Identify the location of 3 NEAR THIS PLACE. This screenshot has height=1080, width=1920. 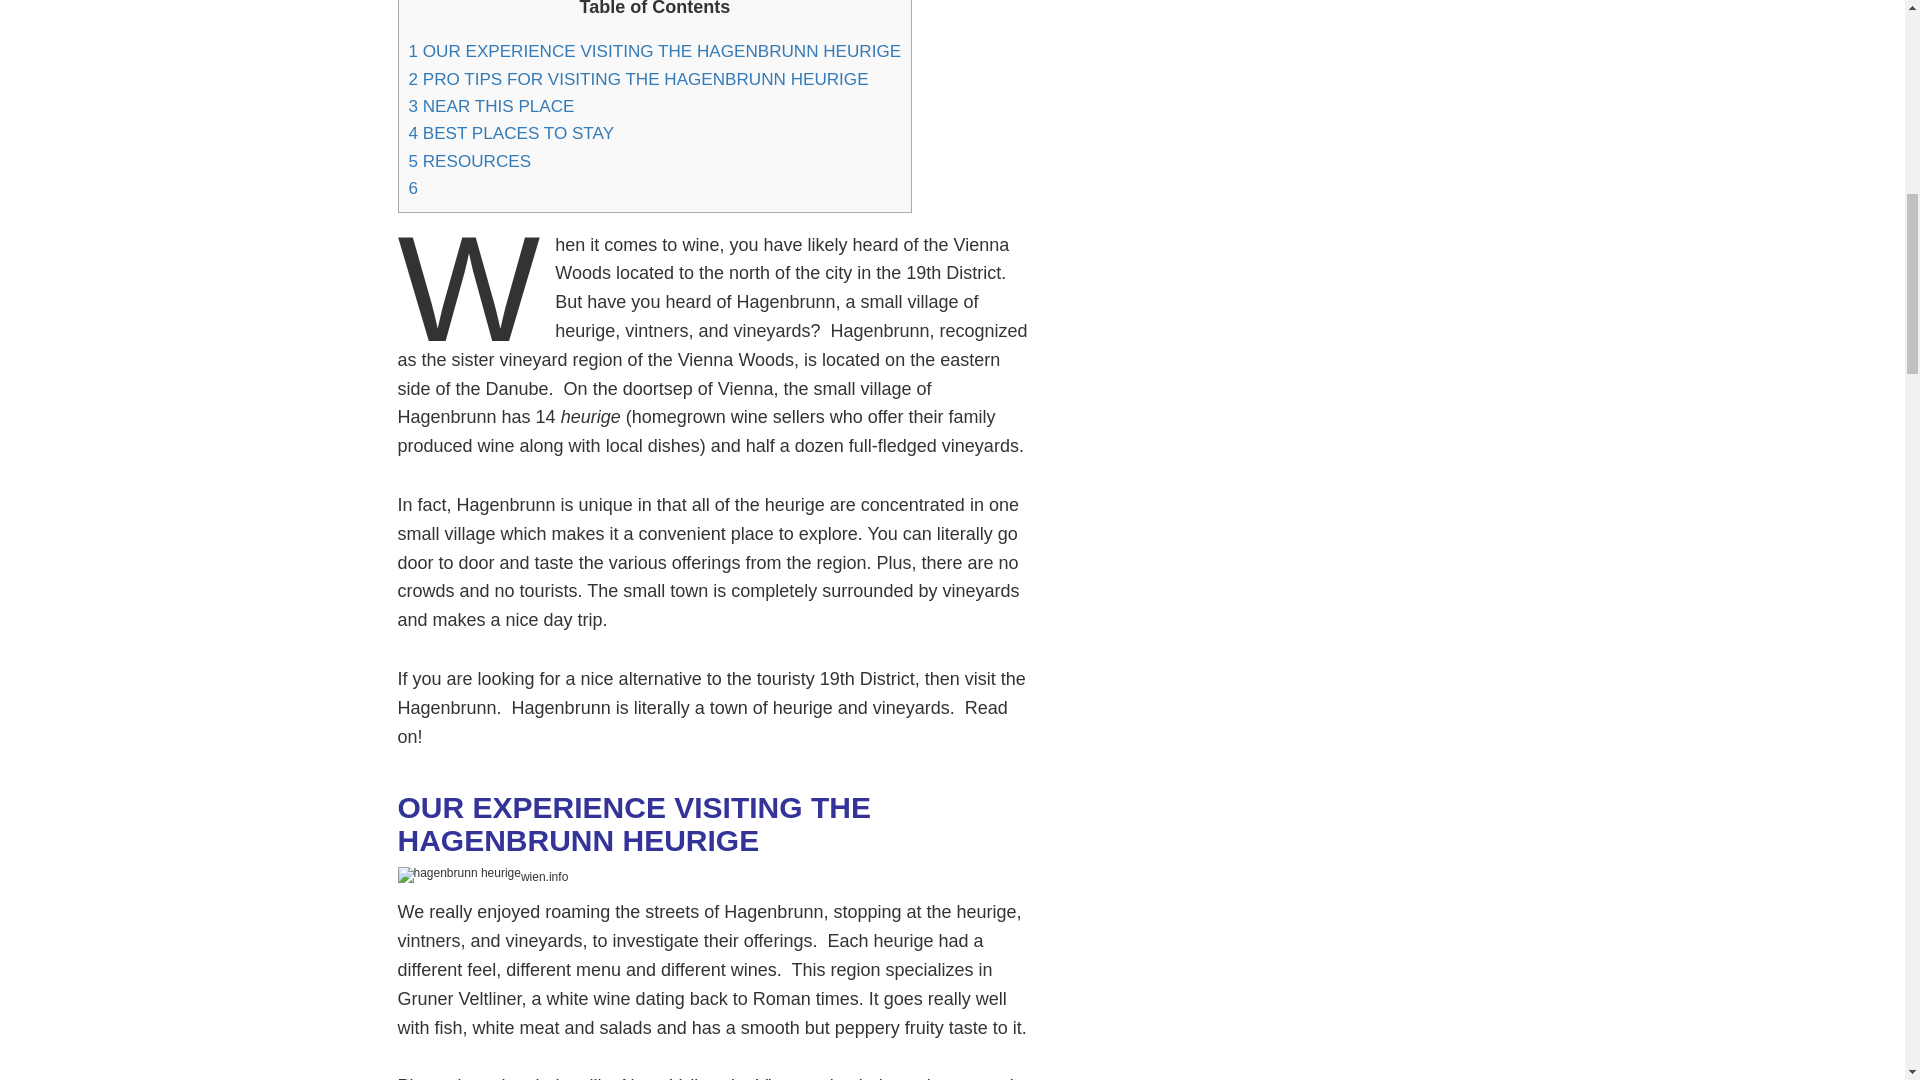
(490, 106).